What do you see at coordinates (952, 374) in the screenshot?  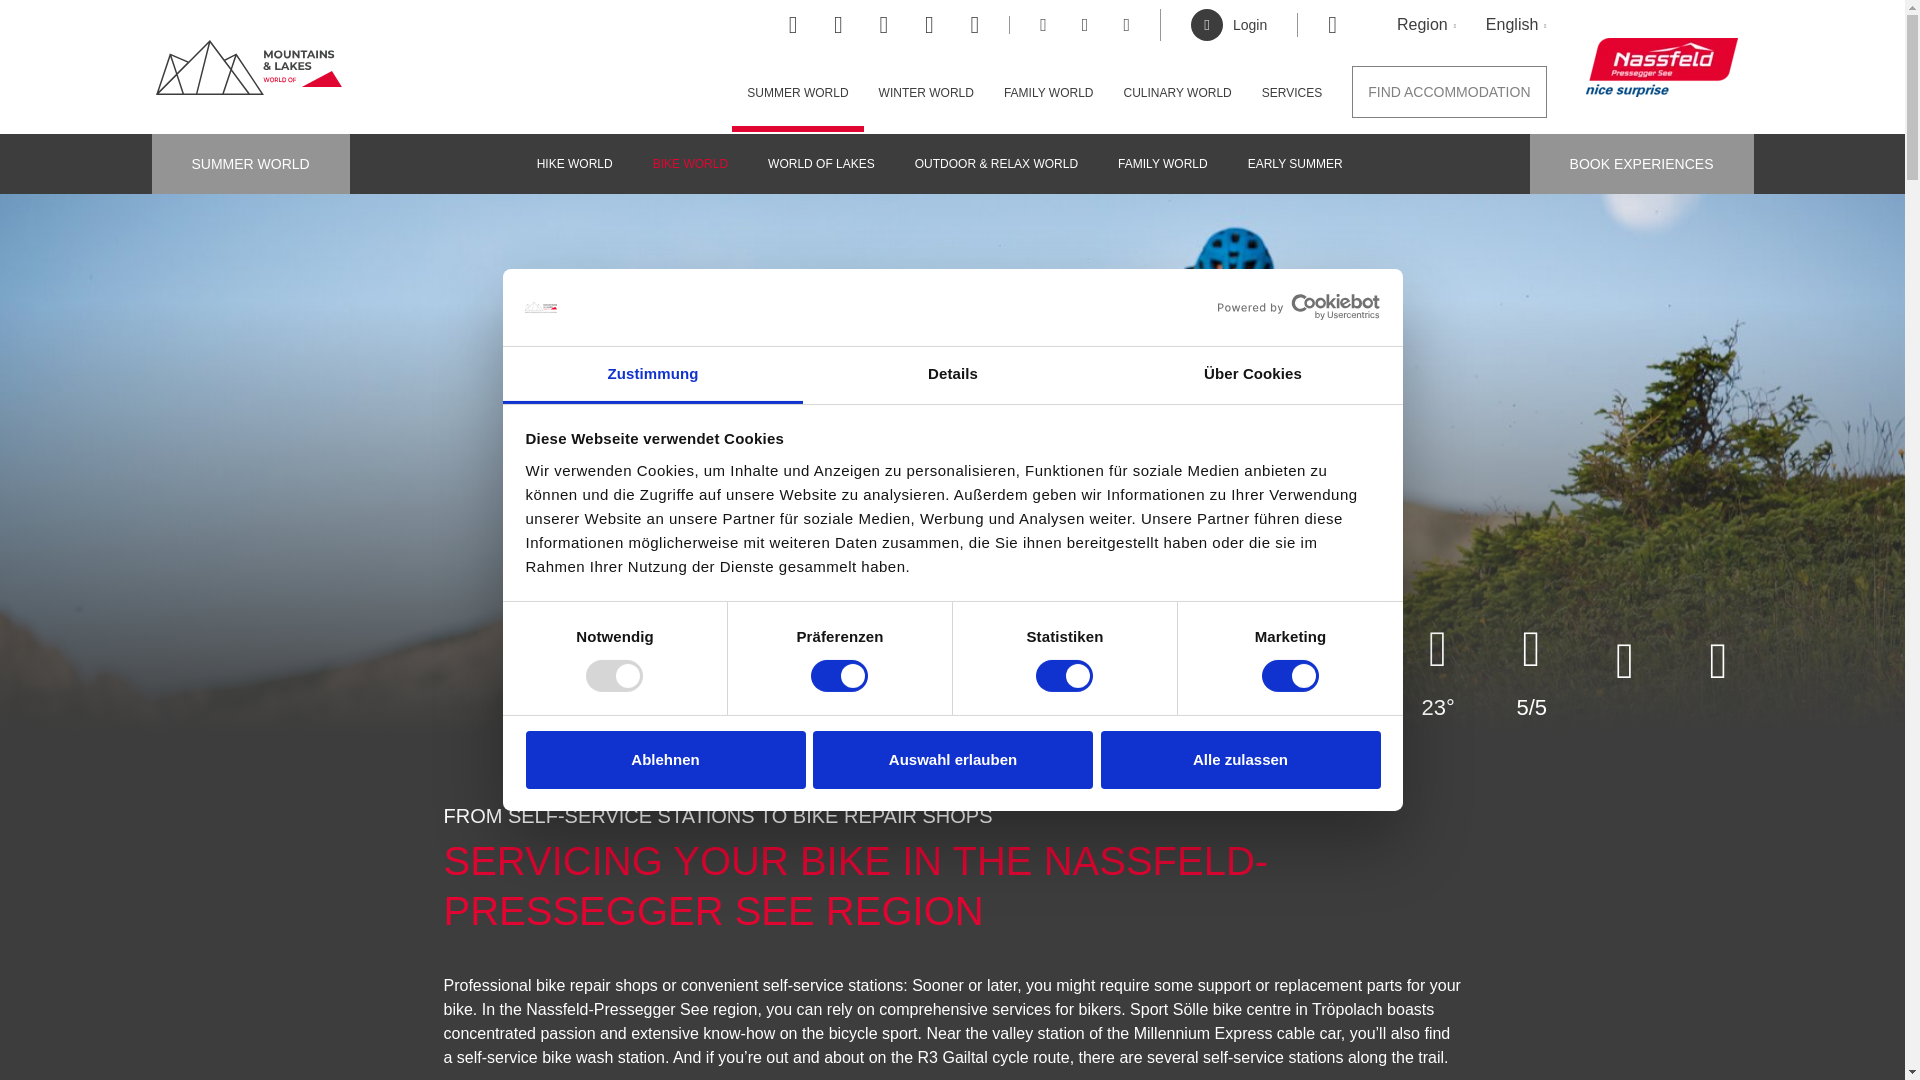 I see `Details` at bounding box center [952, 374].